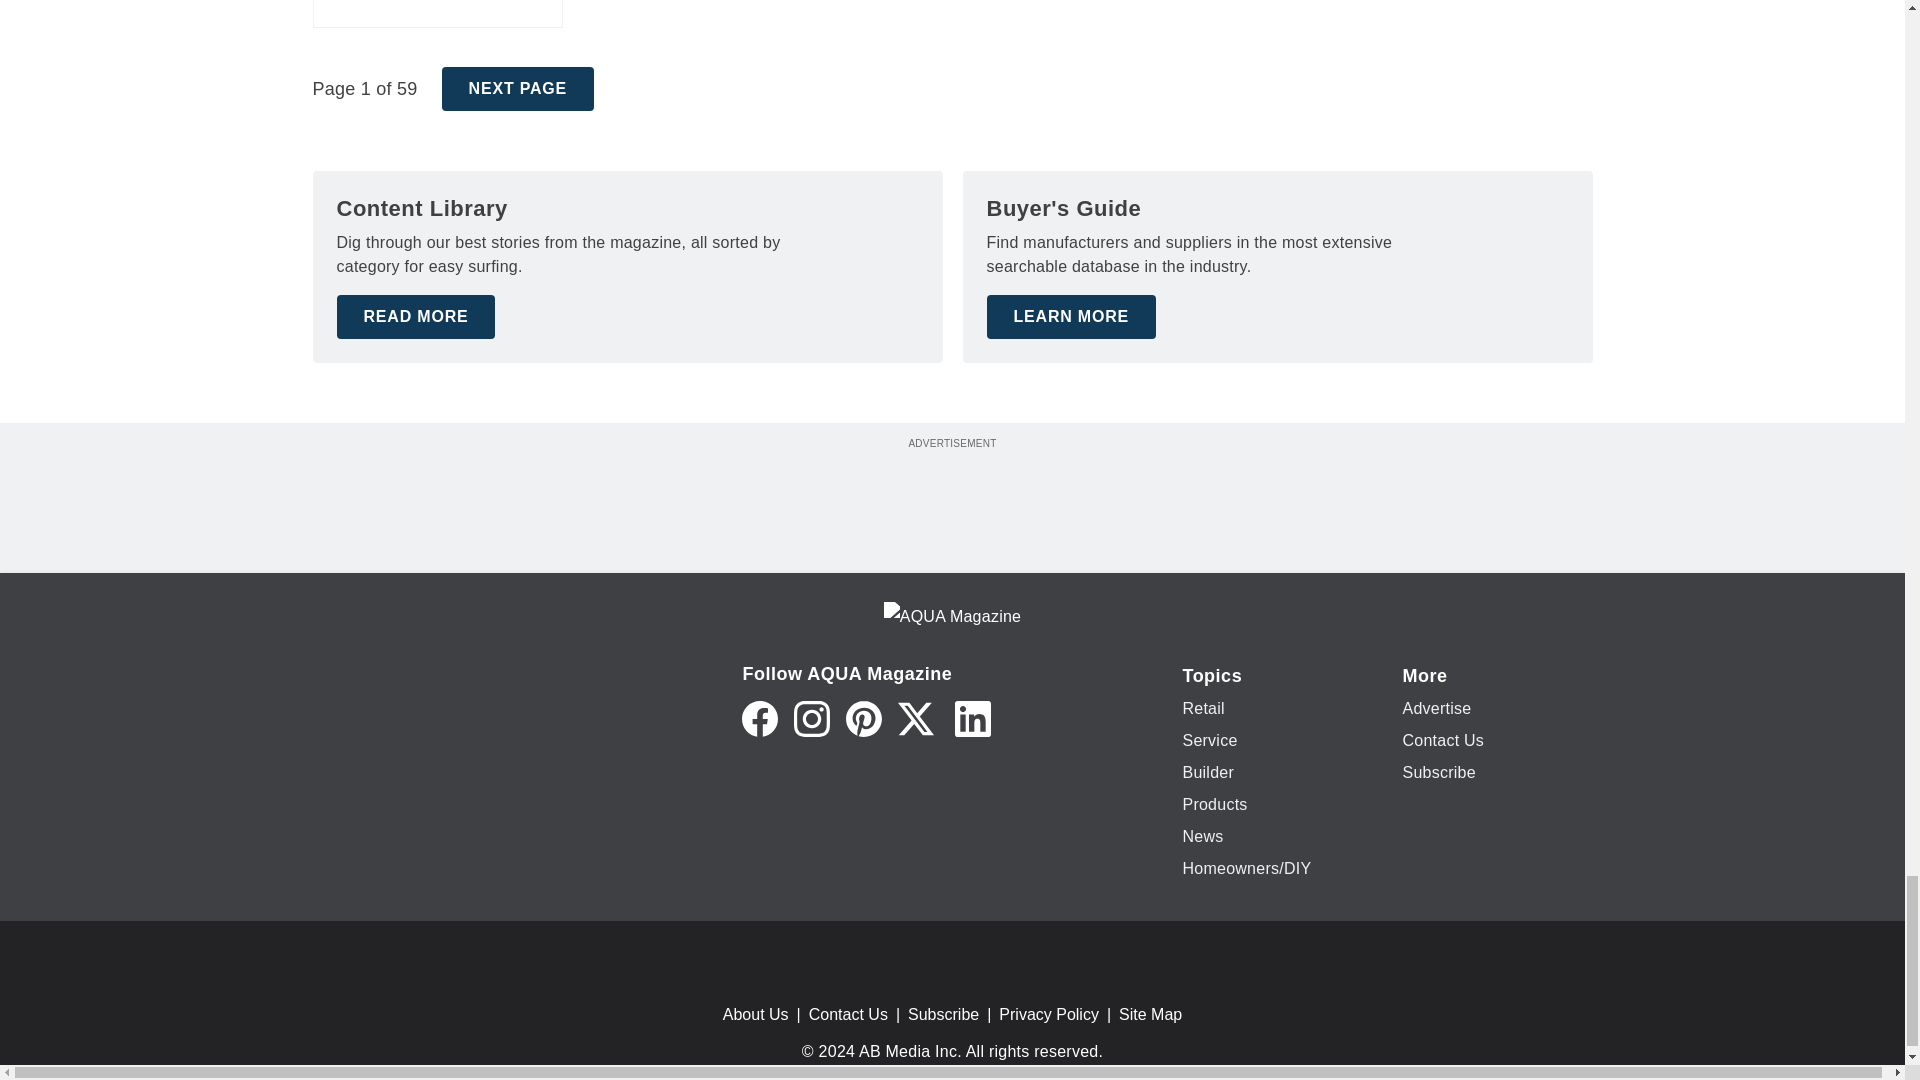  I want to click on LinkedIn icon, so click(972, 718).